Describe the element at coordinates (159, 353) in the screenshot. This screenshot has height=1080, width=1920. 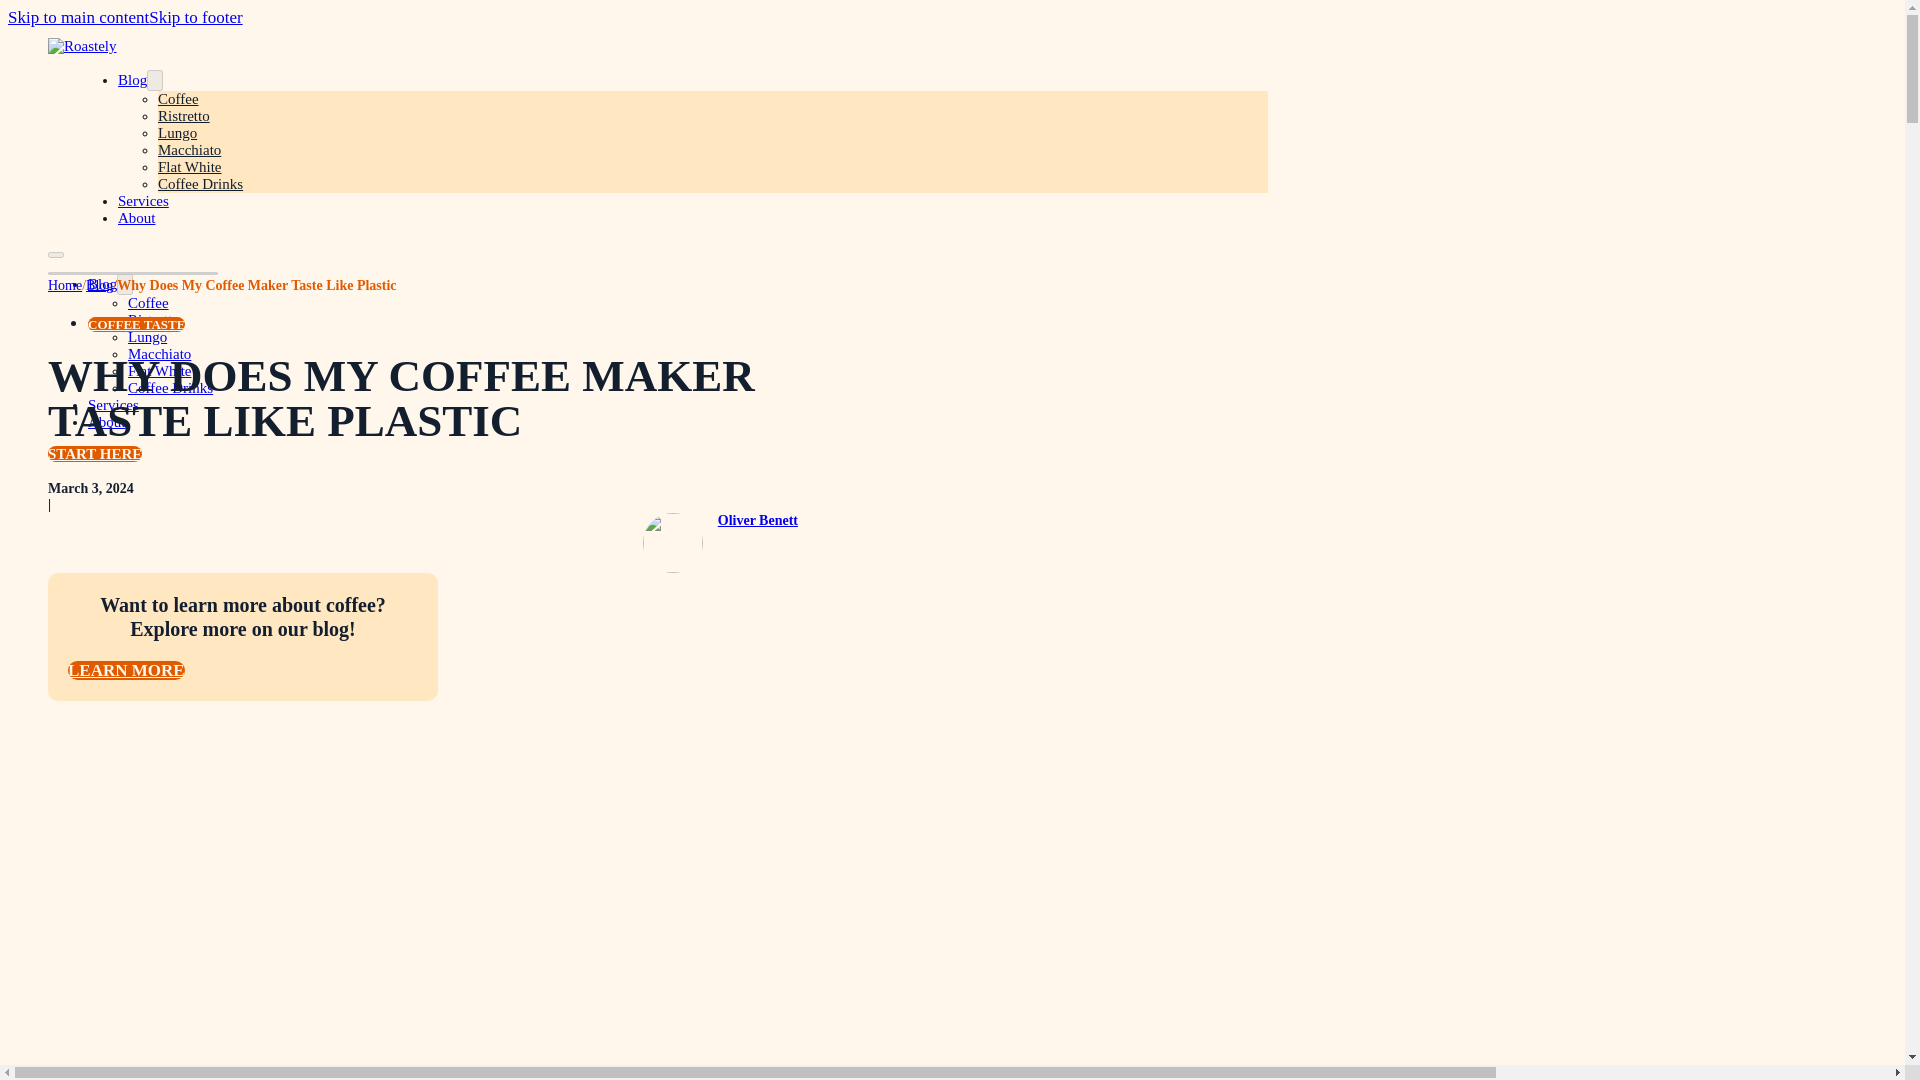
I see `Macchiato` at that location.